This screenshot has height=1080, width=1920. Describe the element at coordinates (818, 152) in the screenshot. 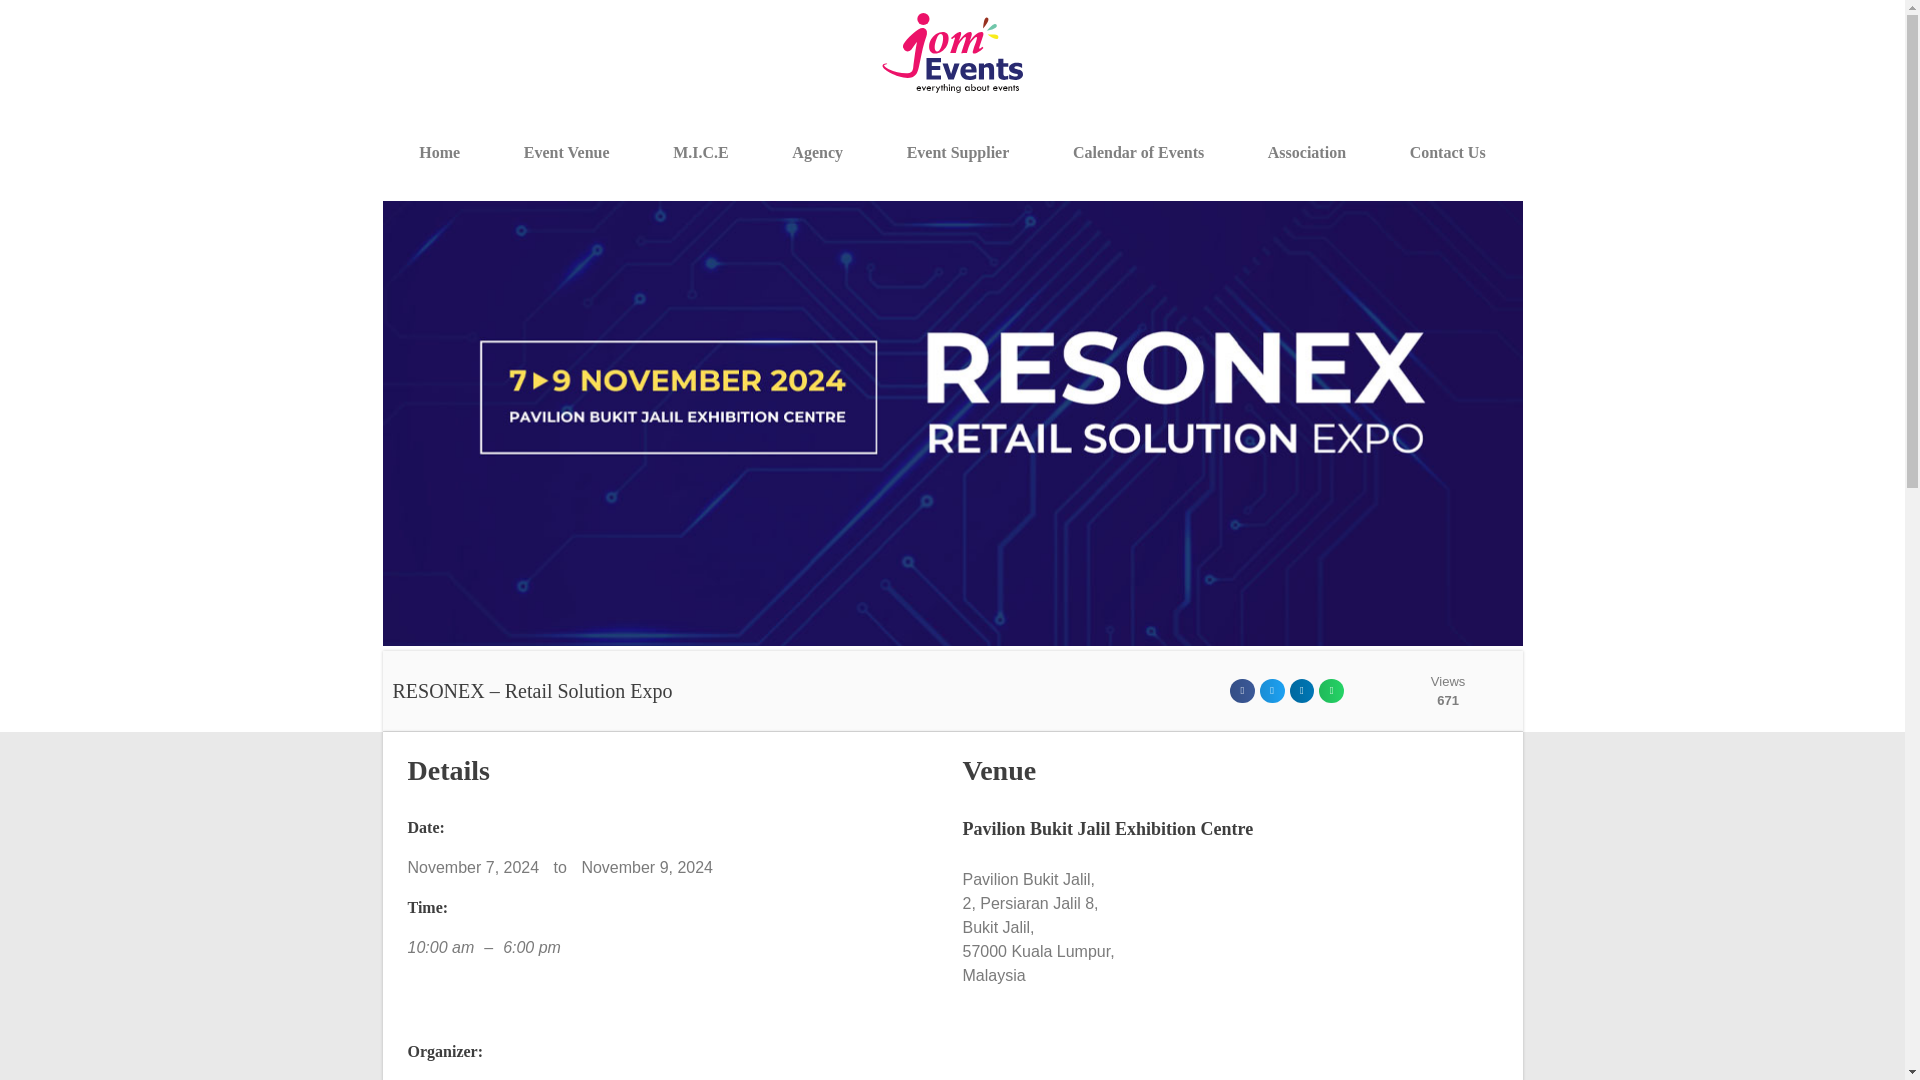

I see `Agency` at that location.